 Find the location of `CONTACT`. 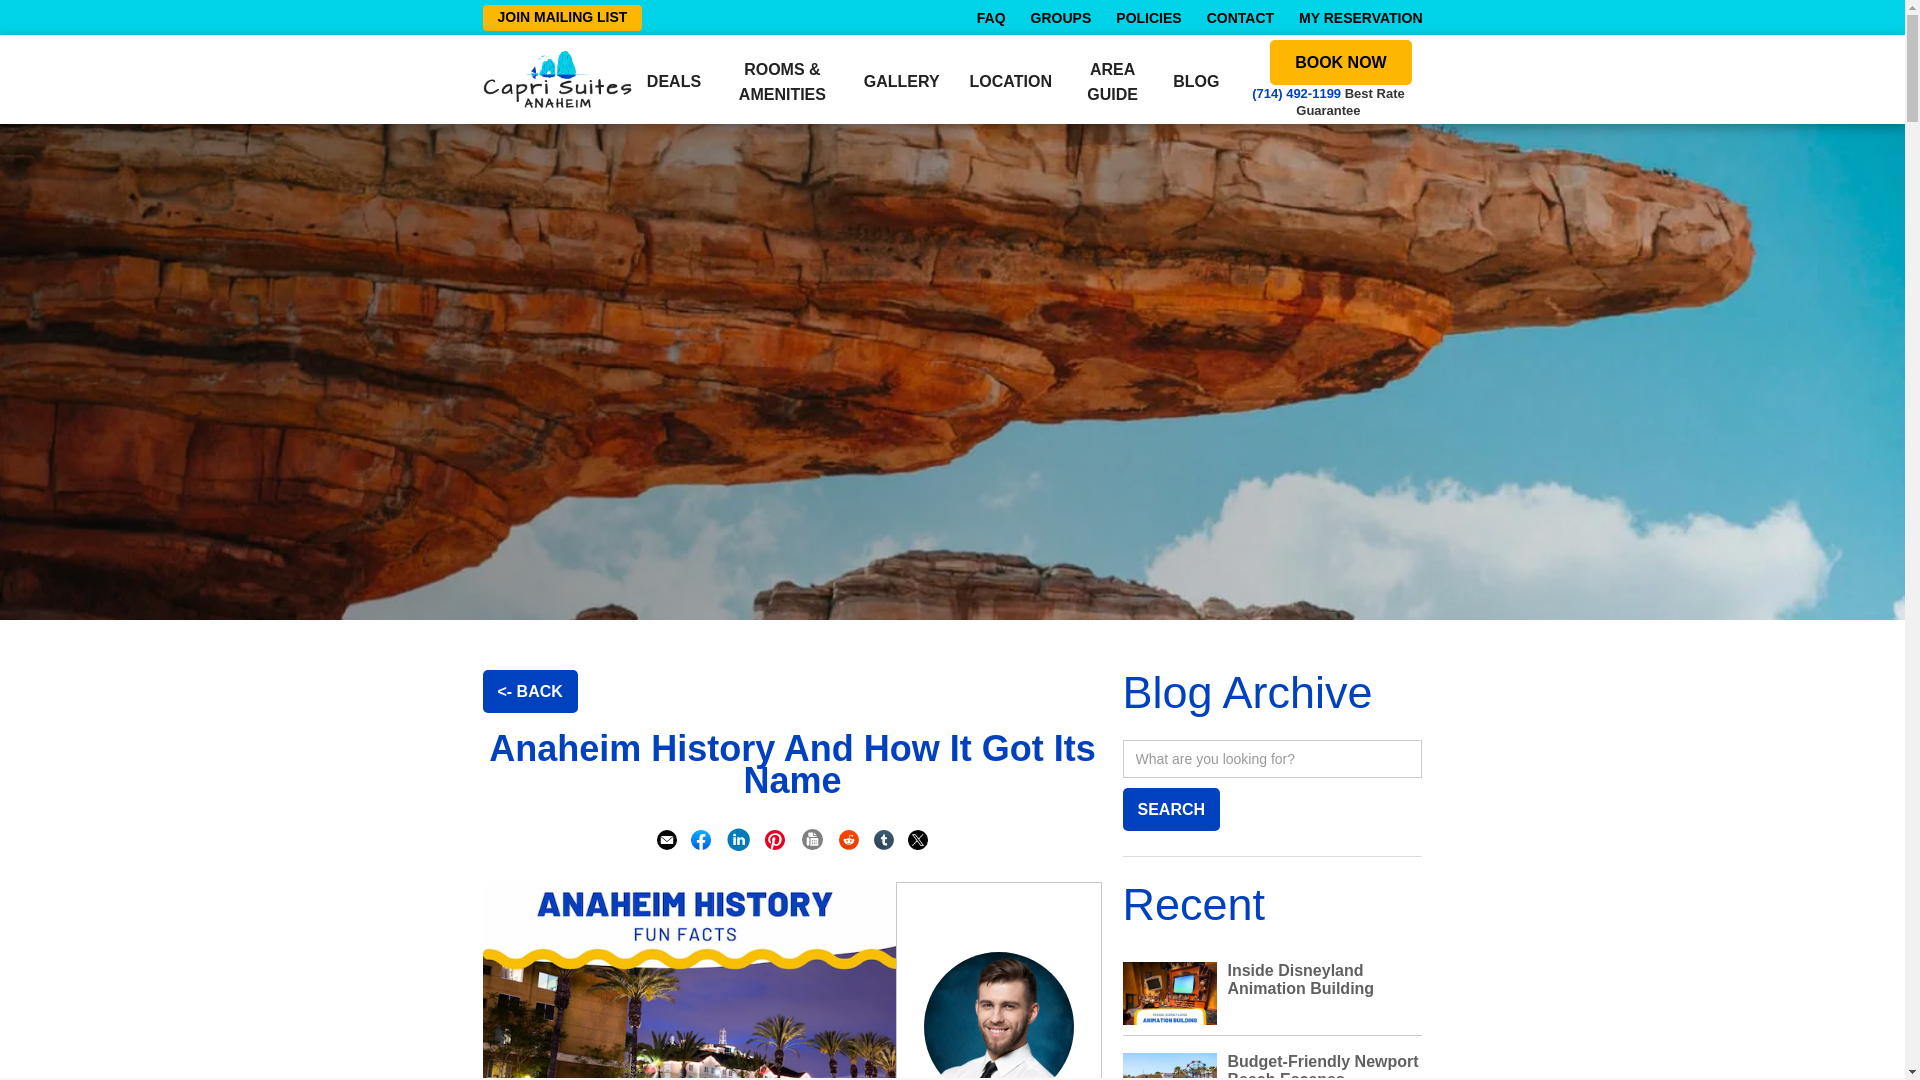

CONTACT is located at coordinates (1240, 17).